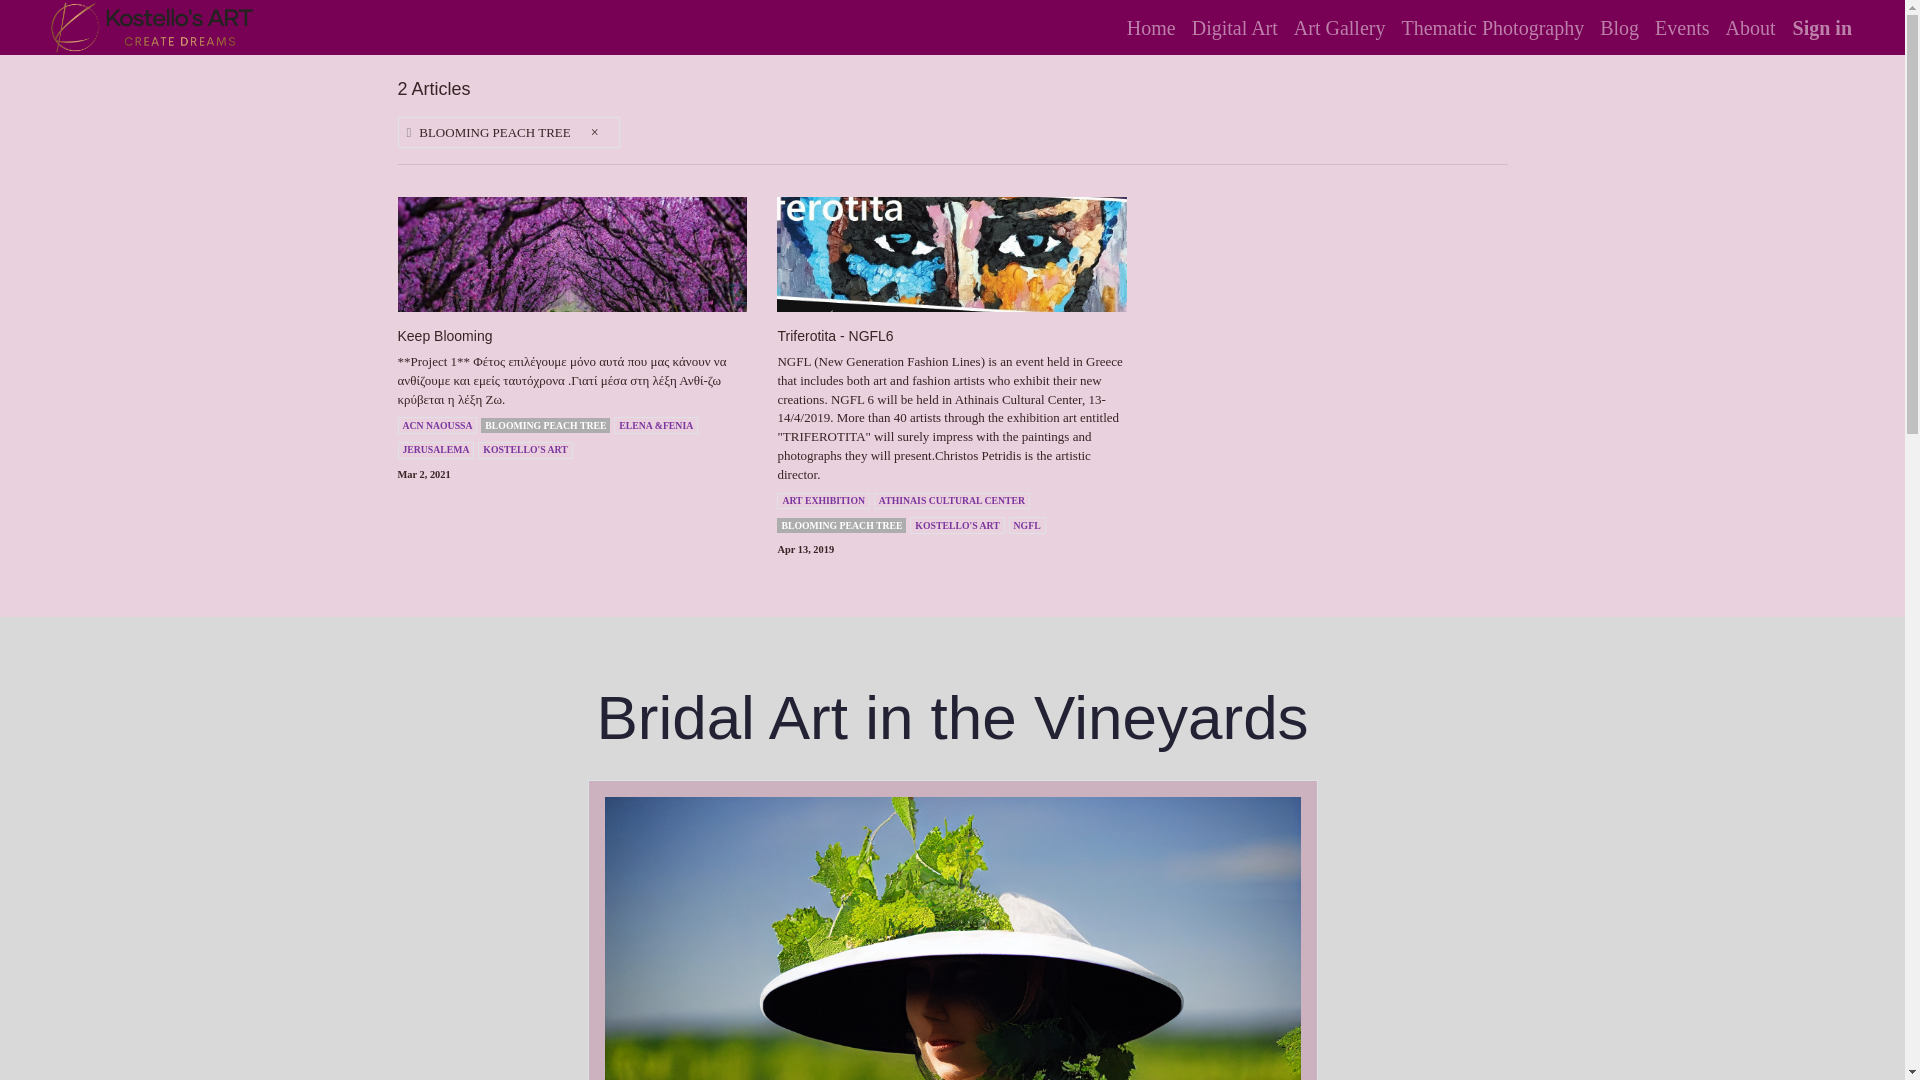  I want to click on Events, so click(1682, 26).